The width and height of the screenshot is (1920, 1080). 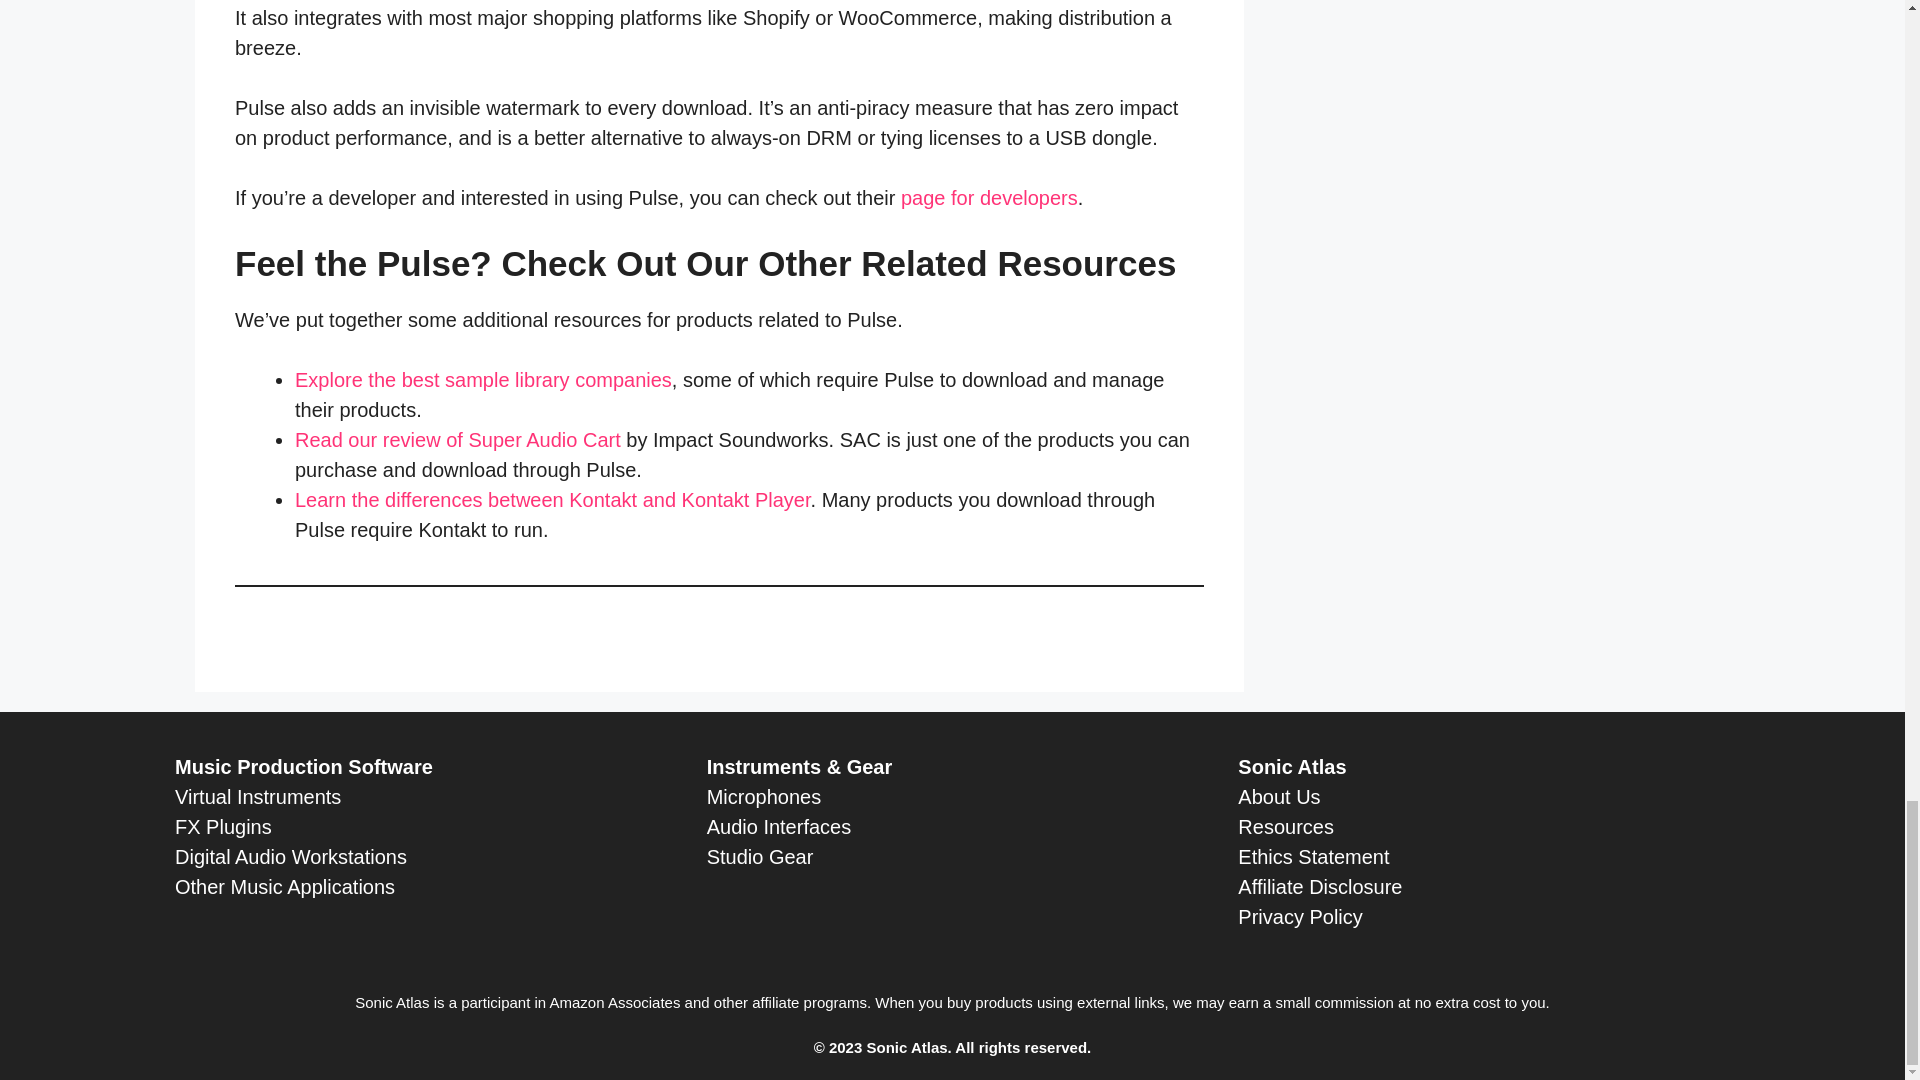 What do you see at coordinates (304, 766) in the screenshot?
I see `Music Production Software` at bounding box center [304, 766].